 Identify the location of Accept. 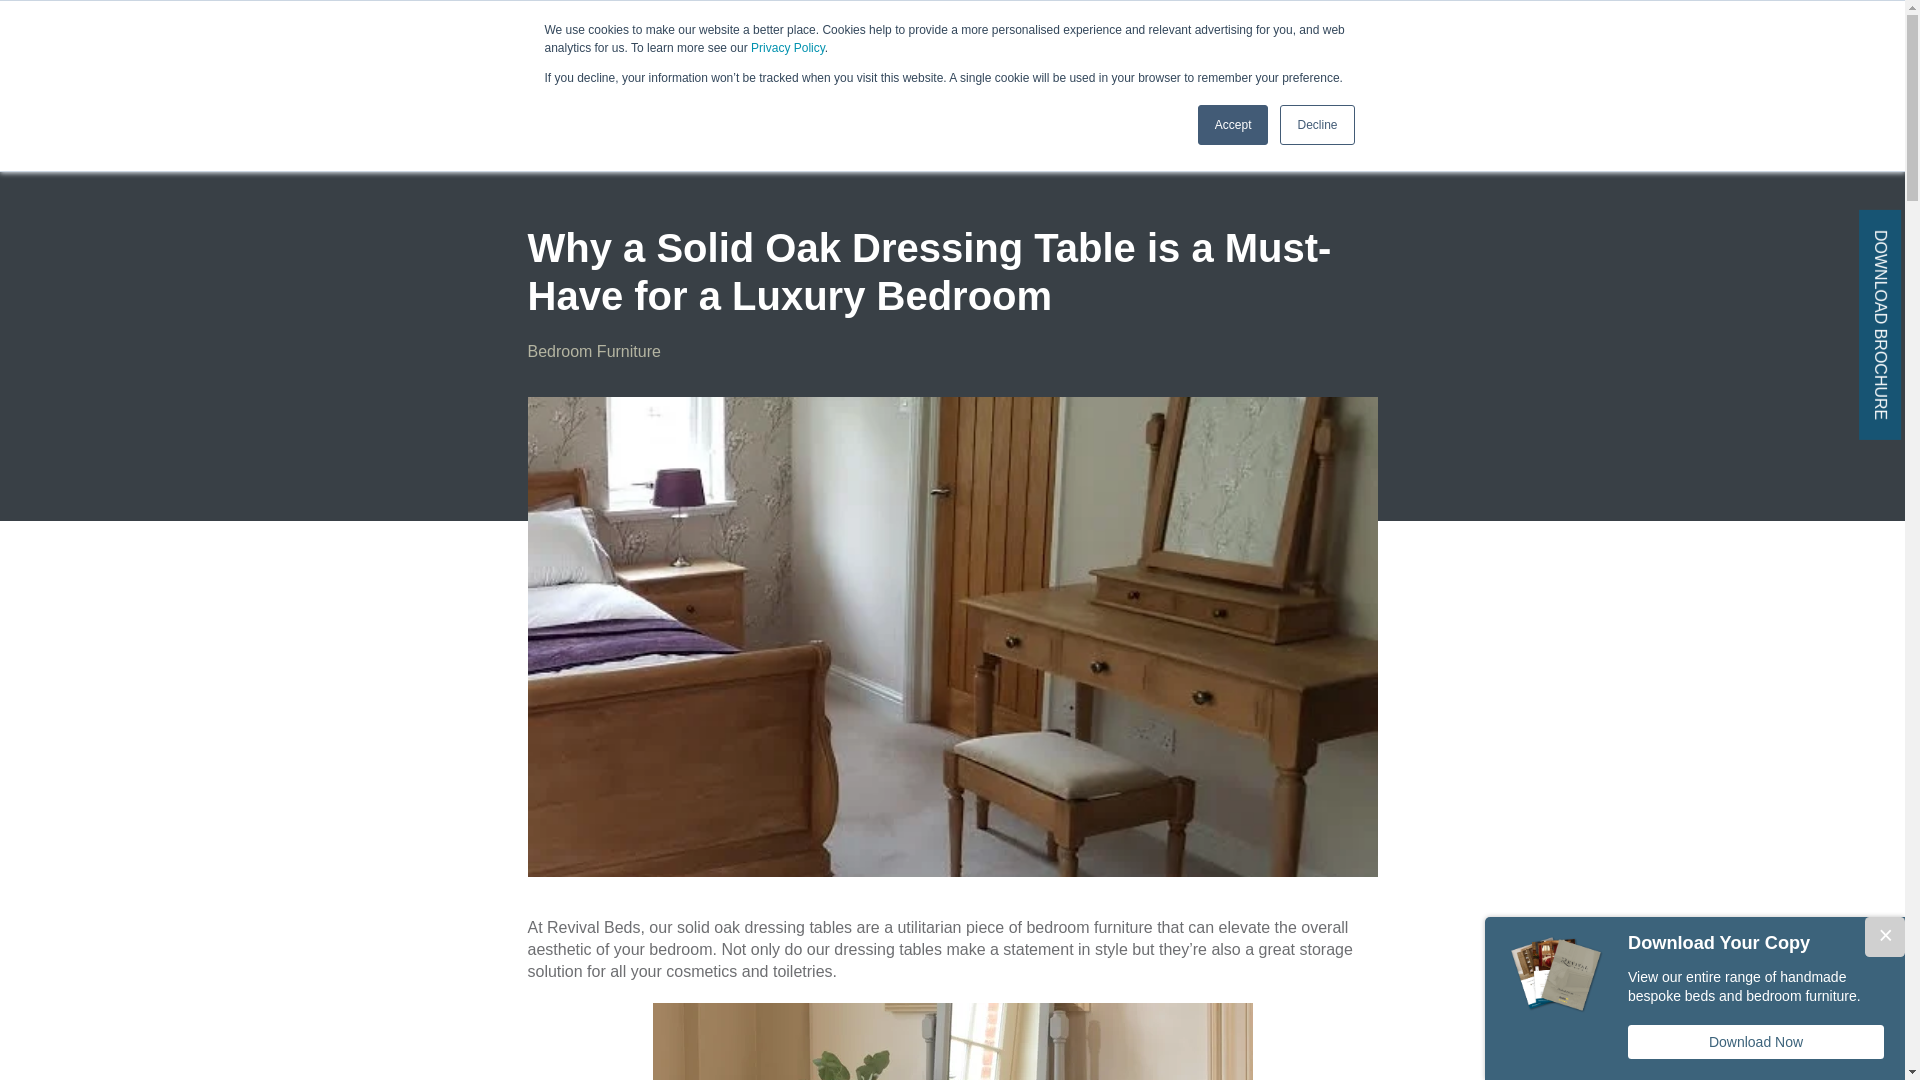
(1234, 124).